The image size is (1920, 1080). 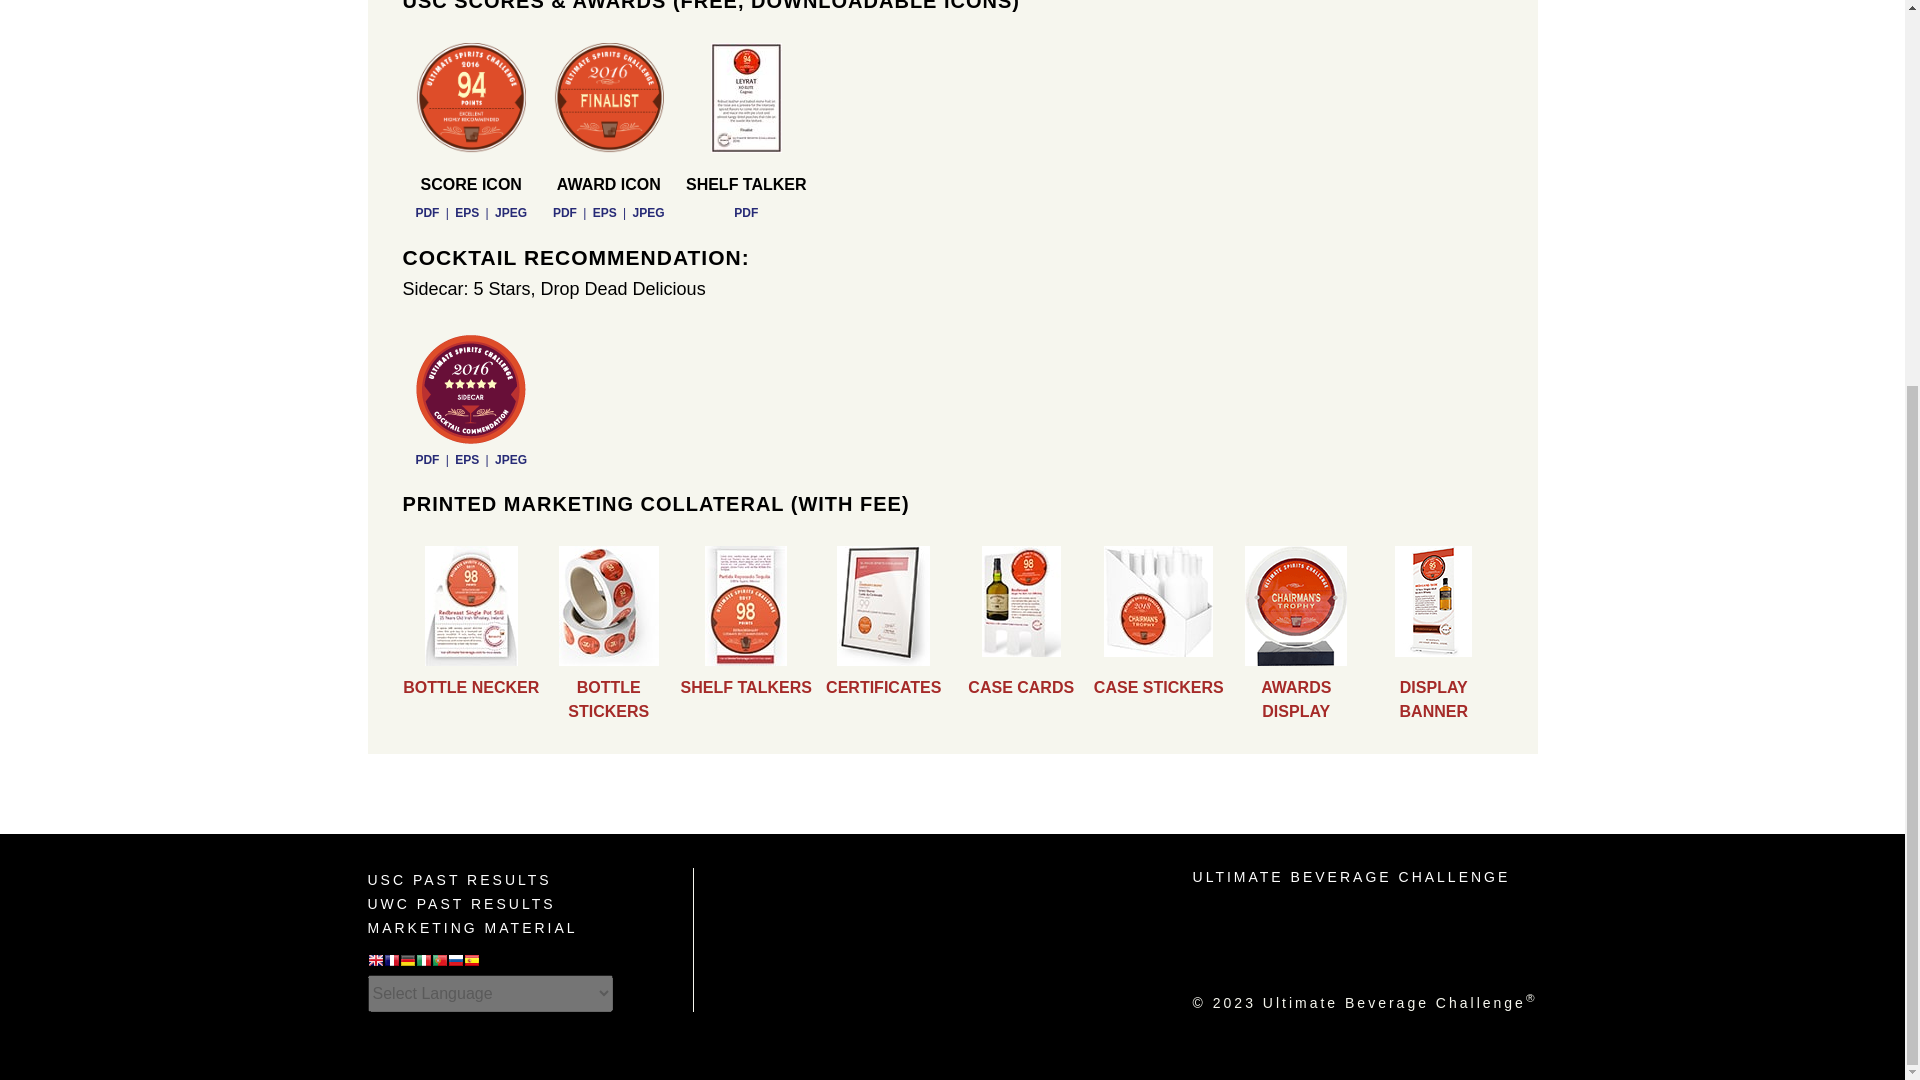 What do you see at coordinates (1159, 687) in the screenshot?
I see `CASE STICKERS` at bounding box center [1159, 687].